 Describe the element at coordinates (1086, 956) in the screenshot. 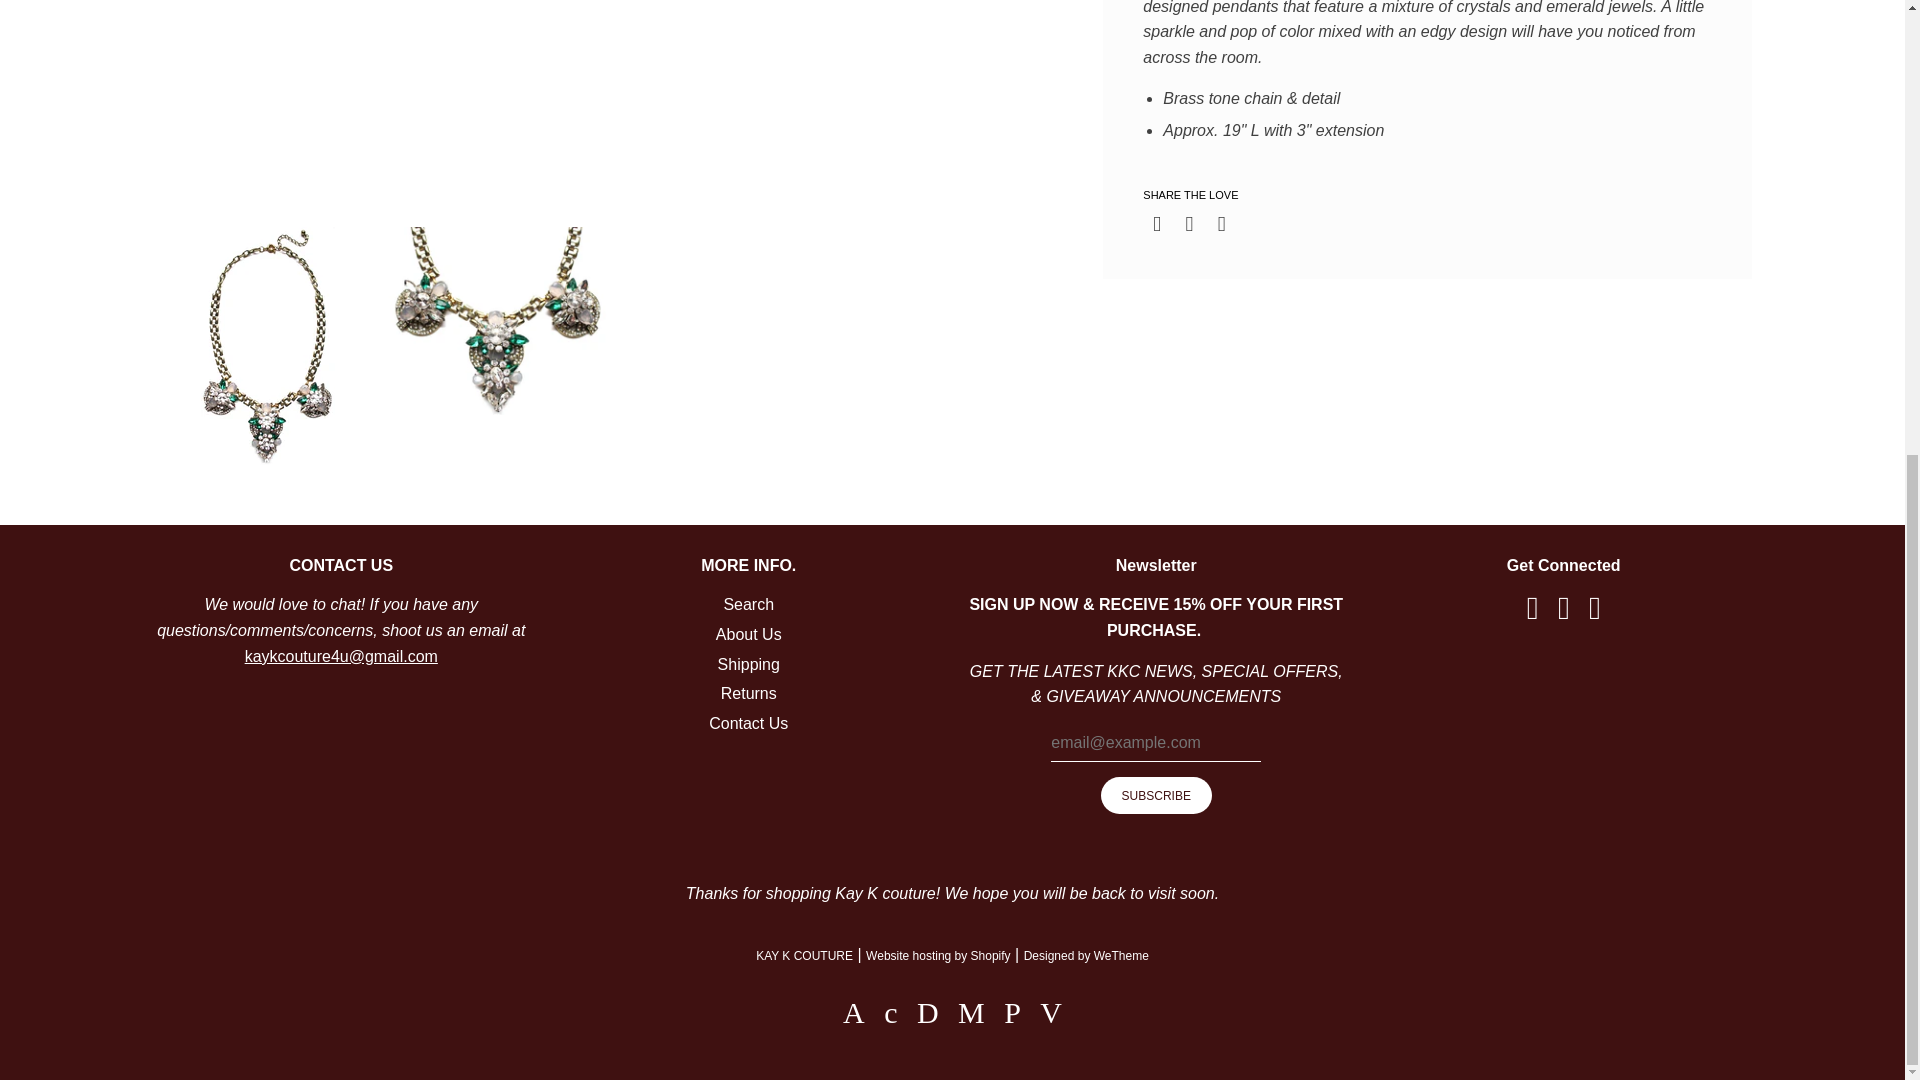

I see `Designed by WeTheme` at that location.